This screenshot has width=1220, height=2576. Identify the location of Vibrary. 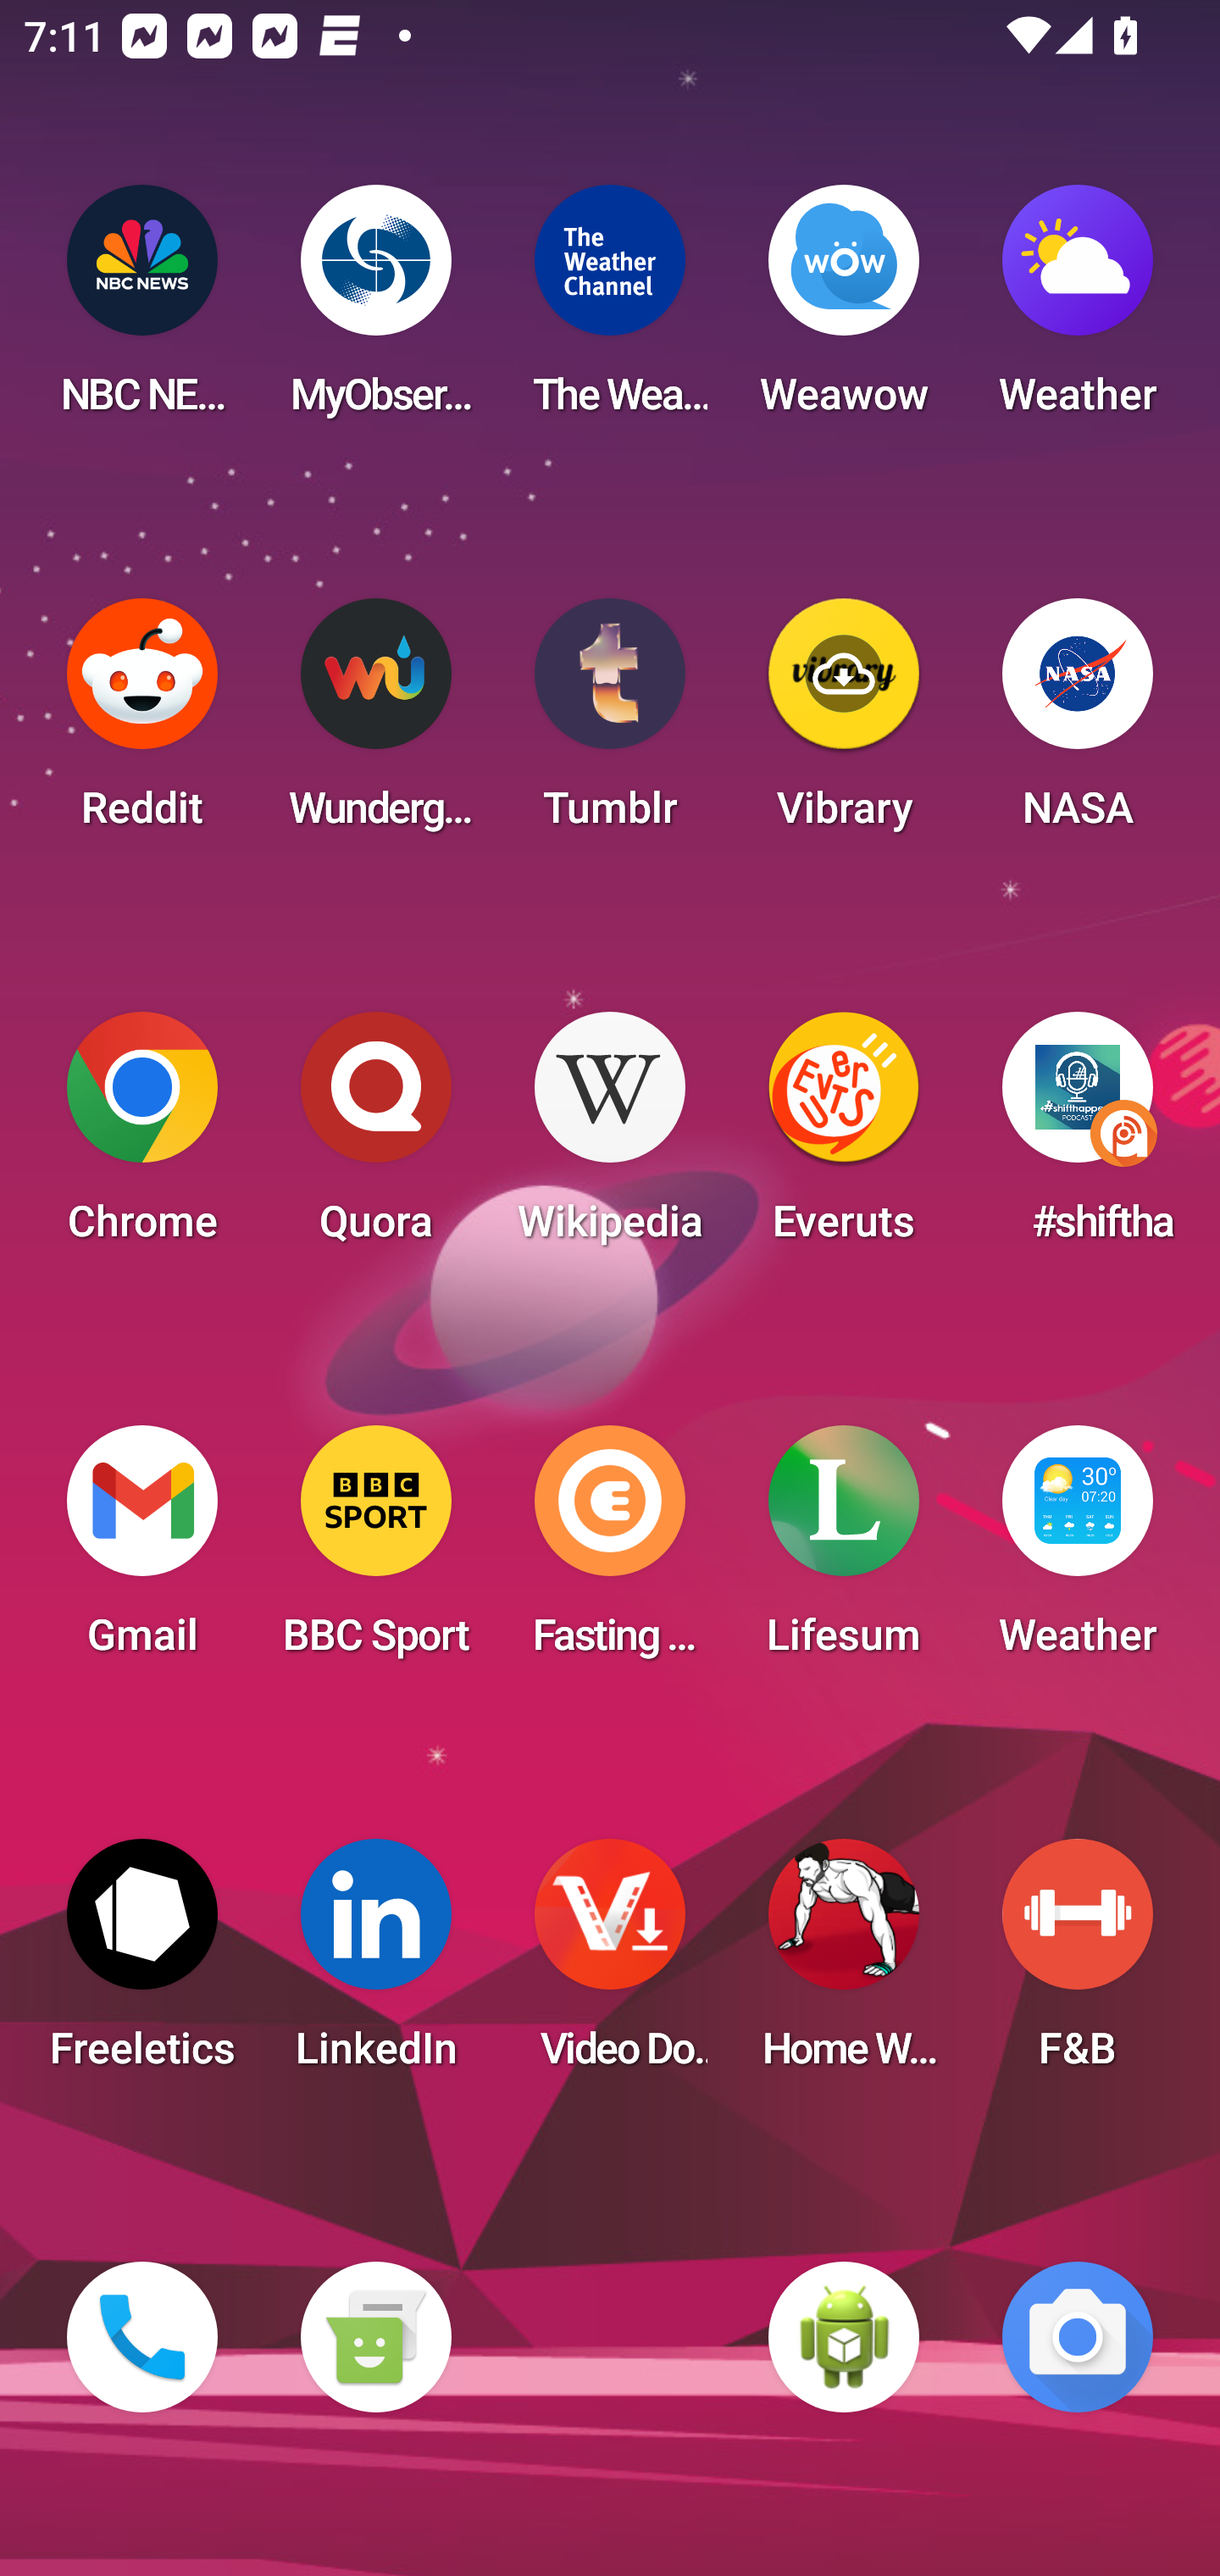
(844, 724).